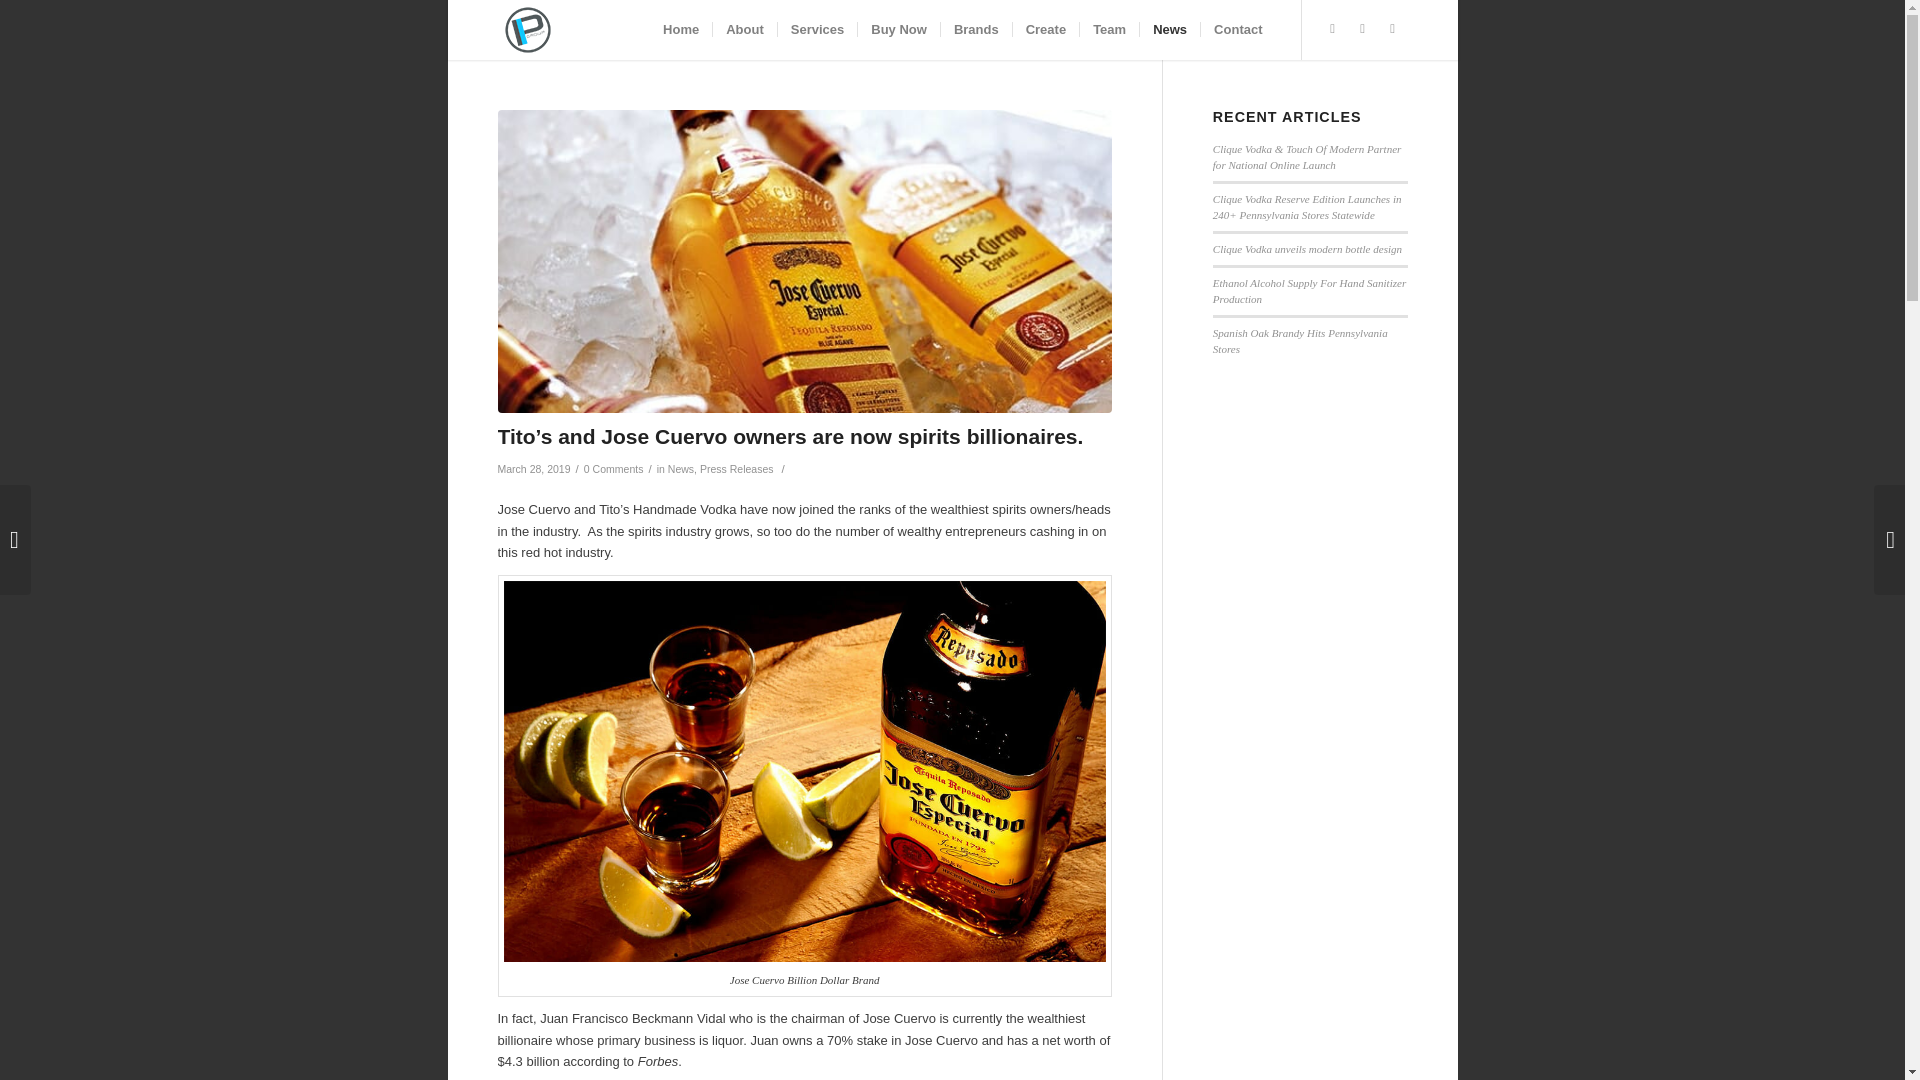 The height and width of the screenshot is (1080, 1920). I want to click on Services, so click(818, 30).